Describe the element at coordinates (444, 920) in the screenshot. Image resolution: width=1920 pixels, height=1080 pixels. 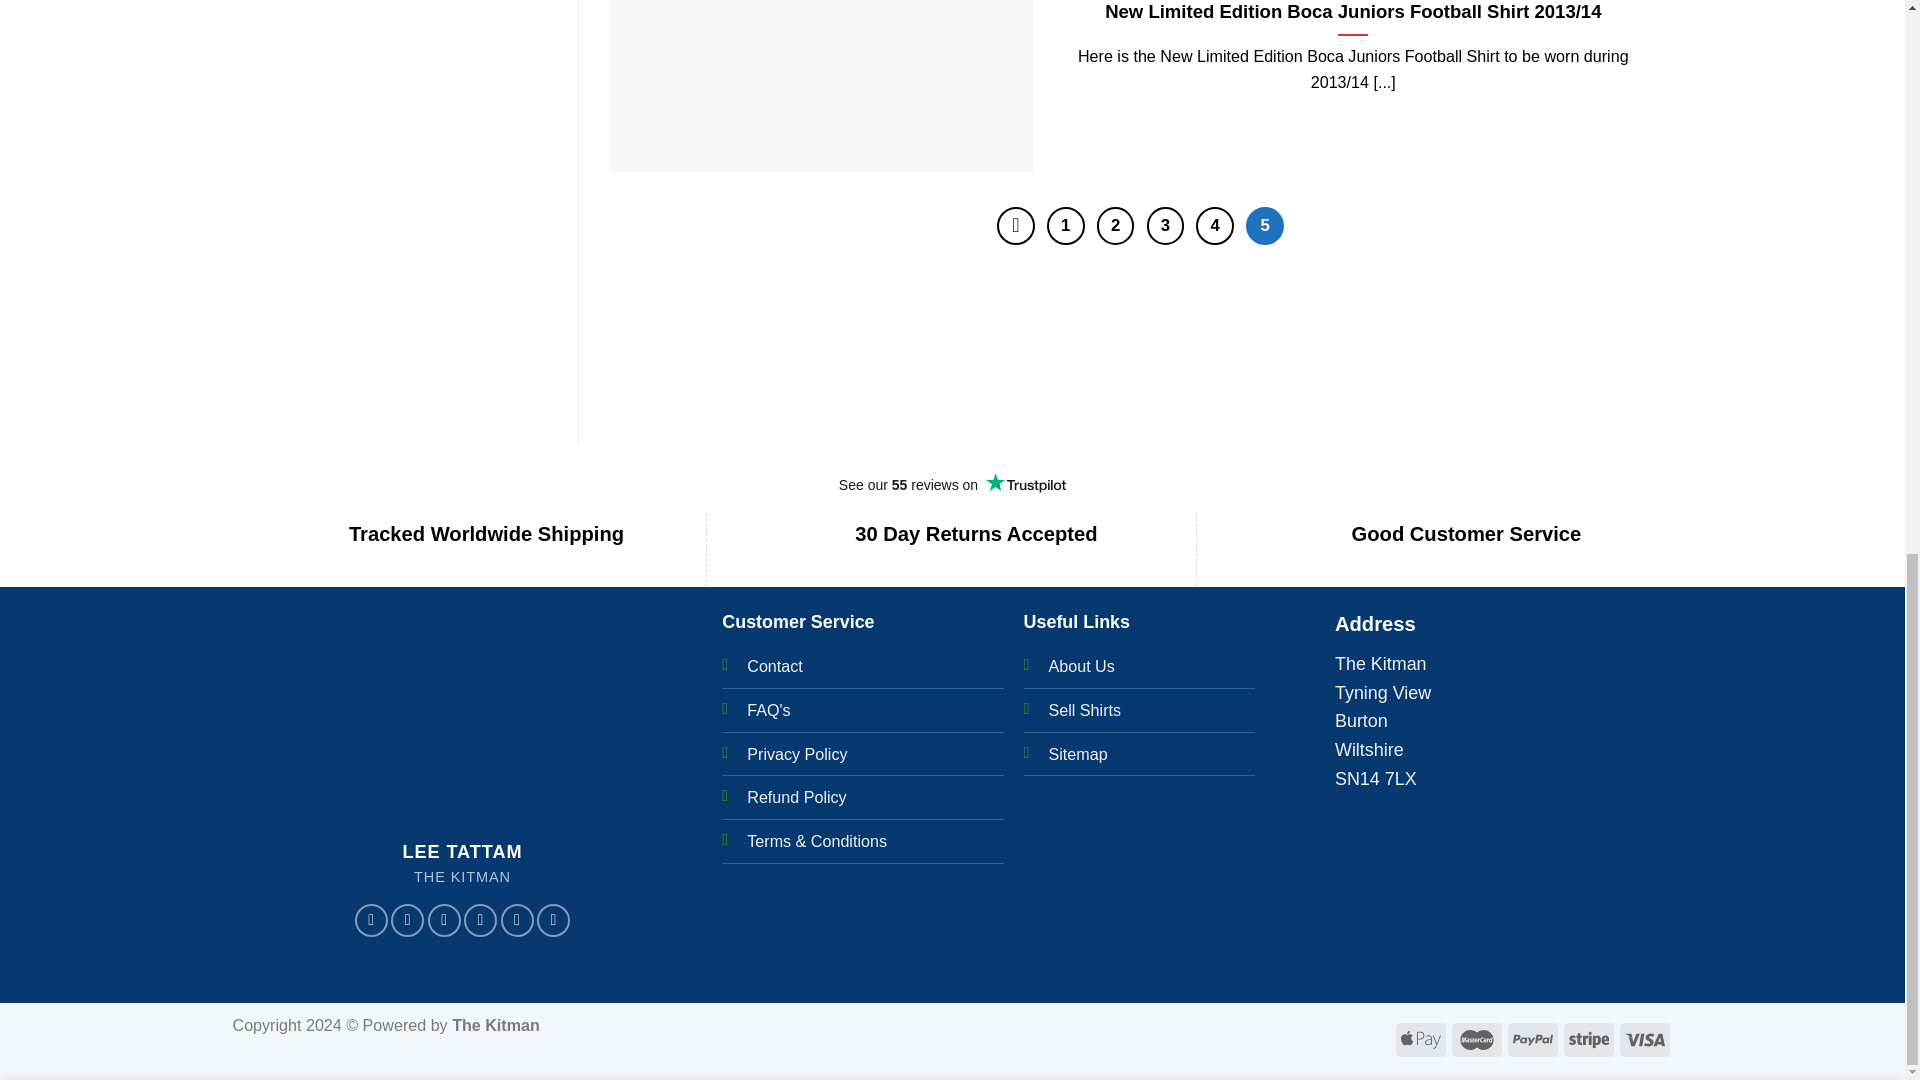
I see `Follow on Twitter` at that location.